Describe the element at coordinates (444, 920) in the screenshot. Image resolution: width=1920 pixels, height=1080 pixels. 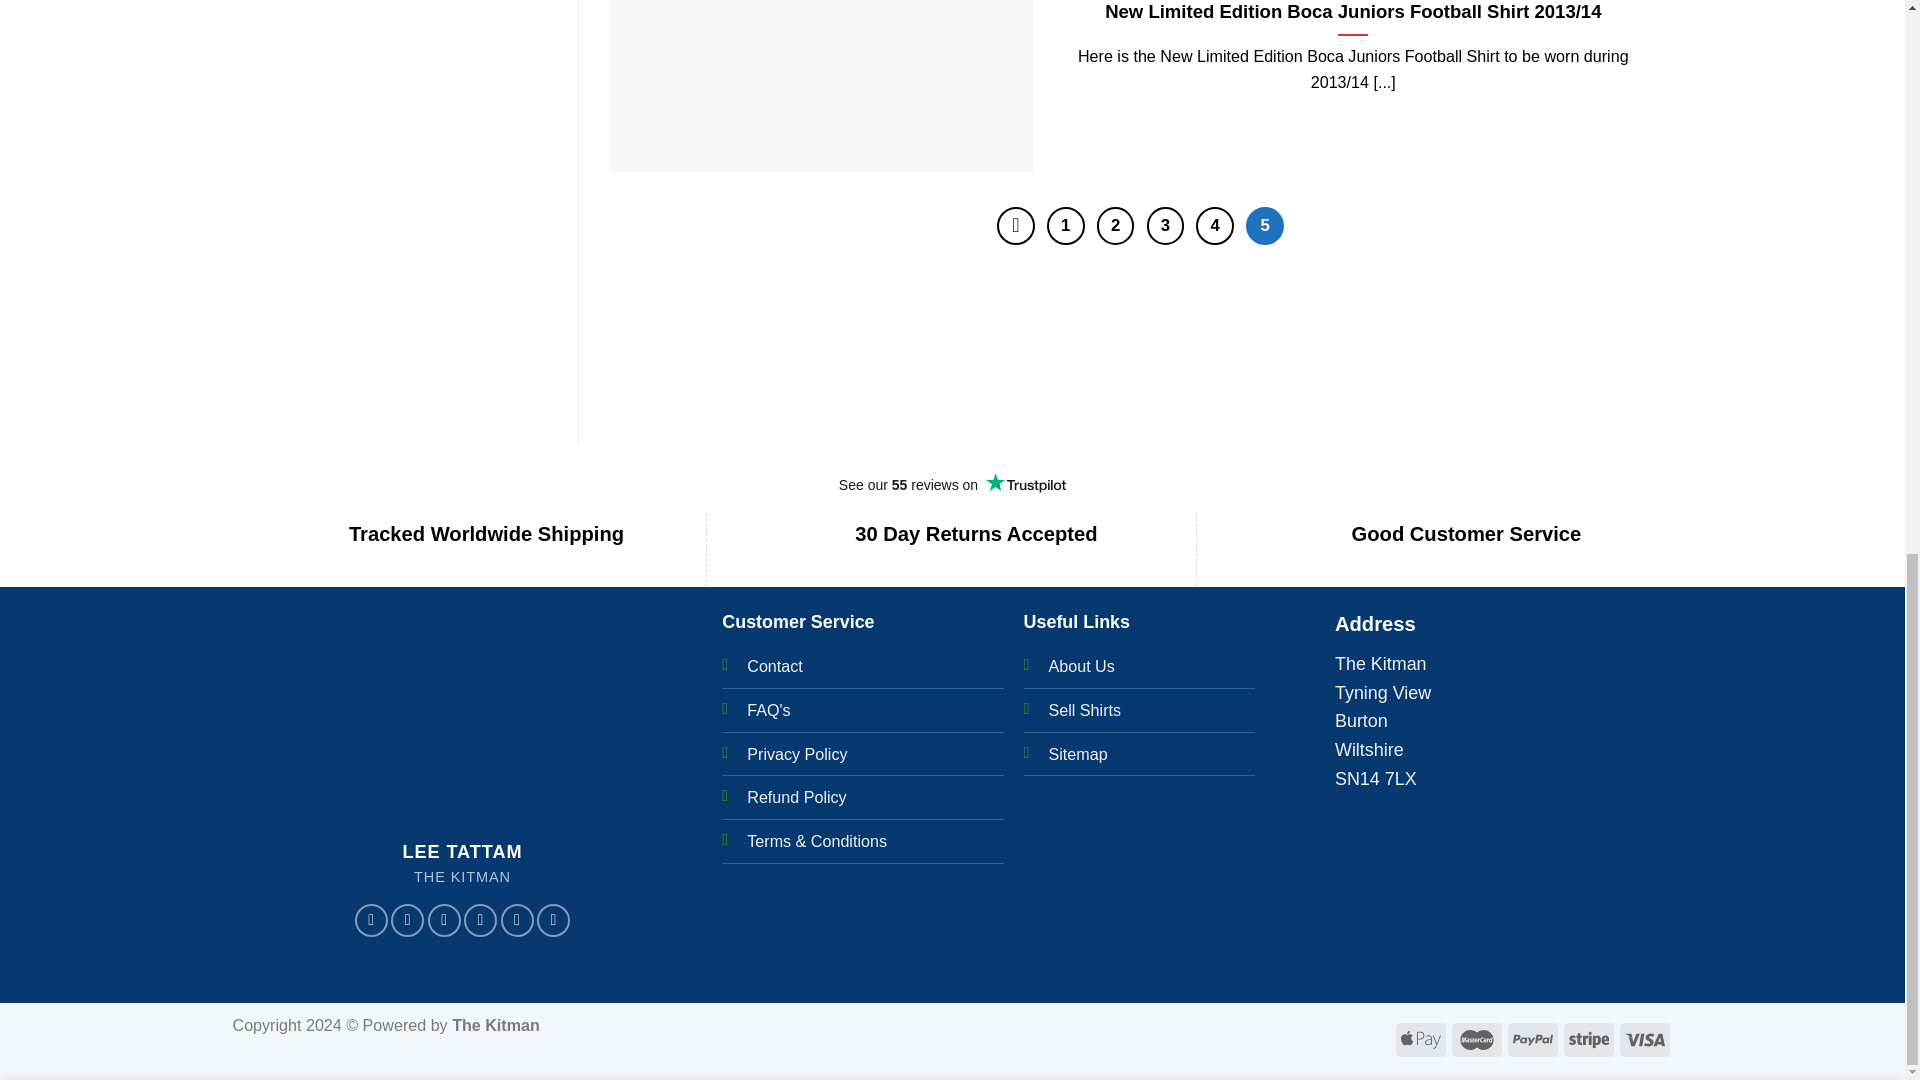
I see `Follow on Twitter` at that location.